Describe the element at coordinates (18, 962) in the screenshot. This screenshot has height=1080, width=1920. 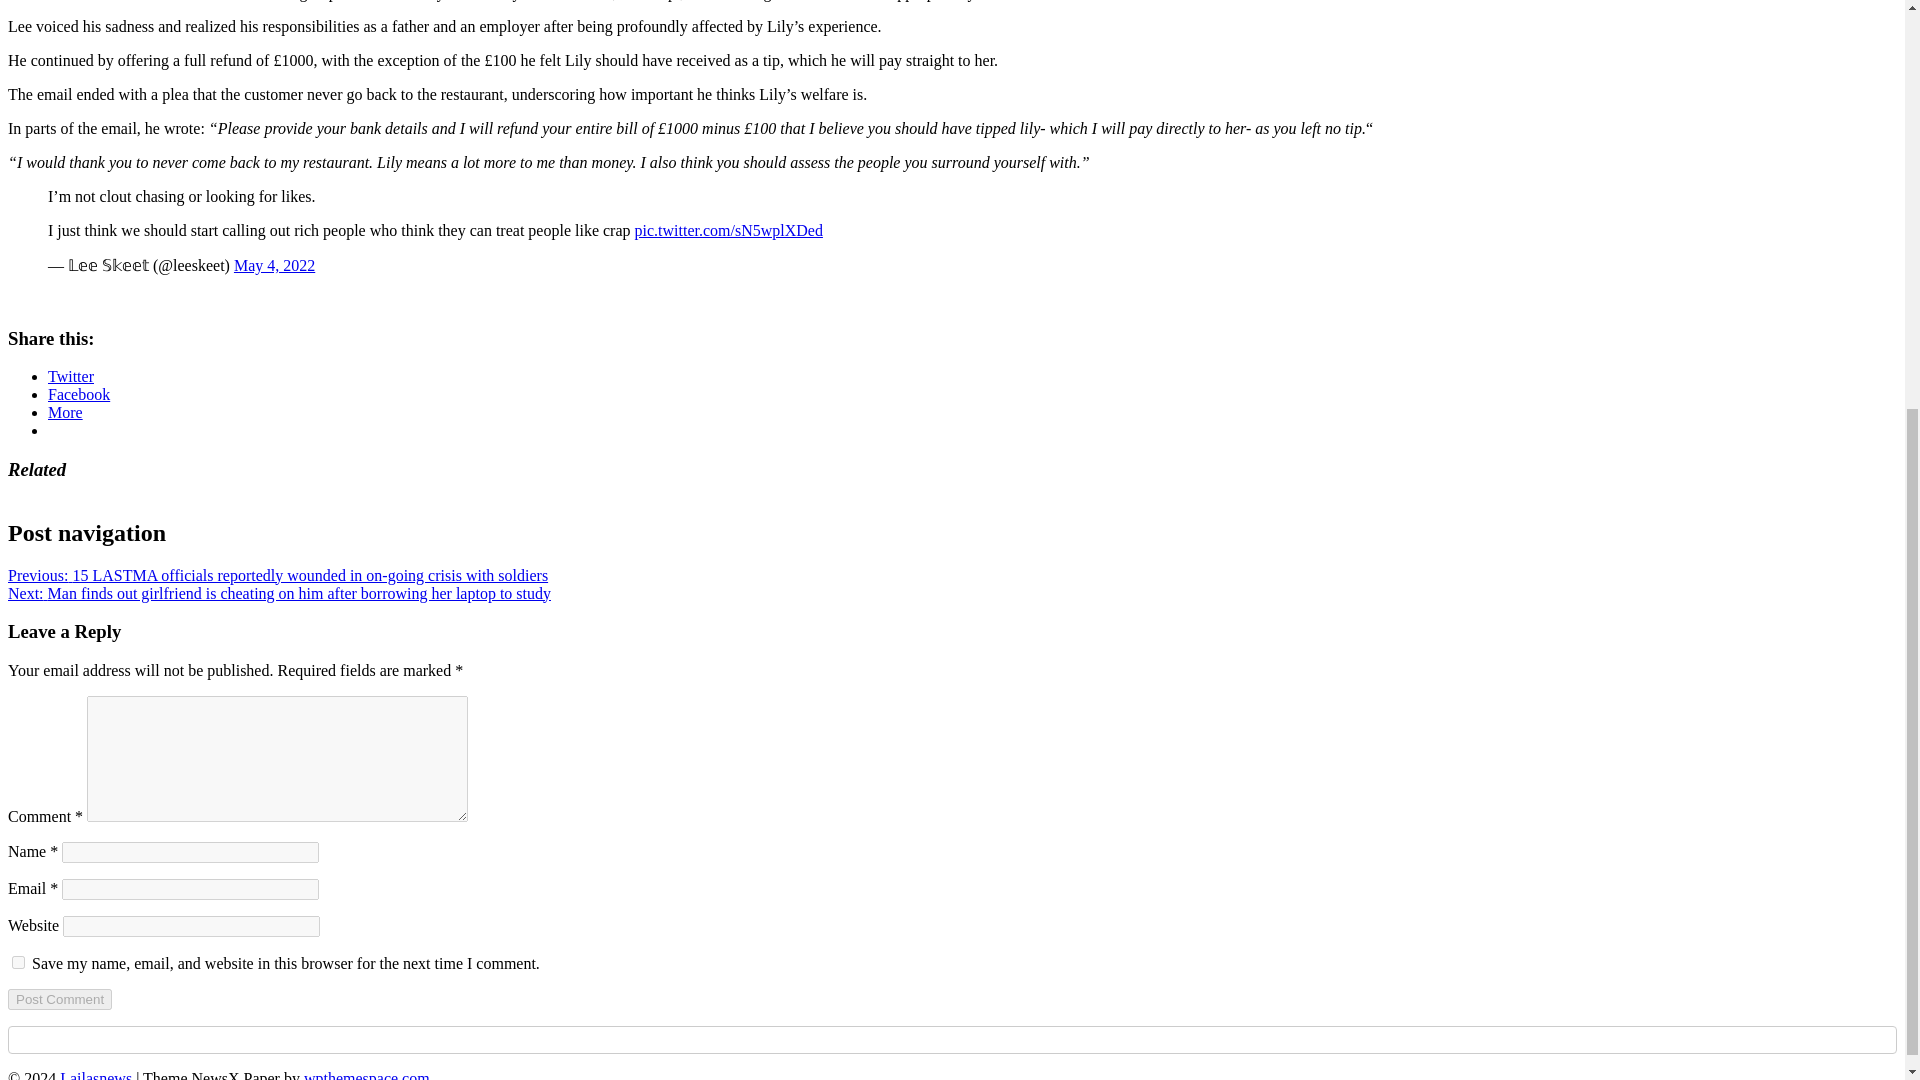
I see `yes` at that location.